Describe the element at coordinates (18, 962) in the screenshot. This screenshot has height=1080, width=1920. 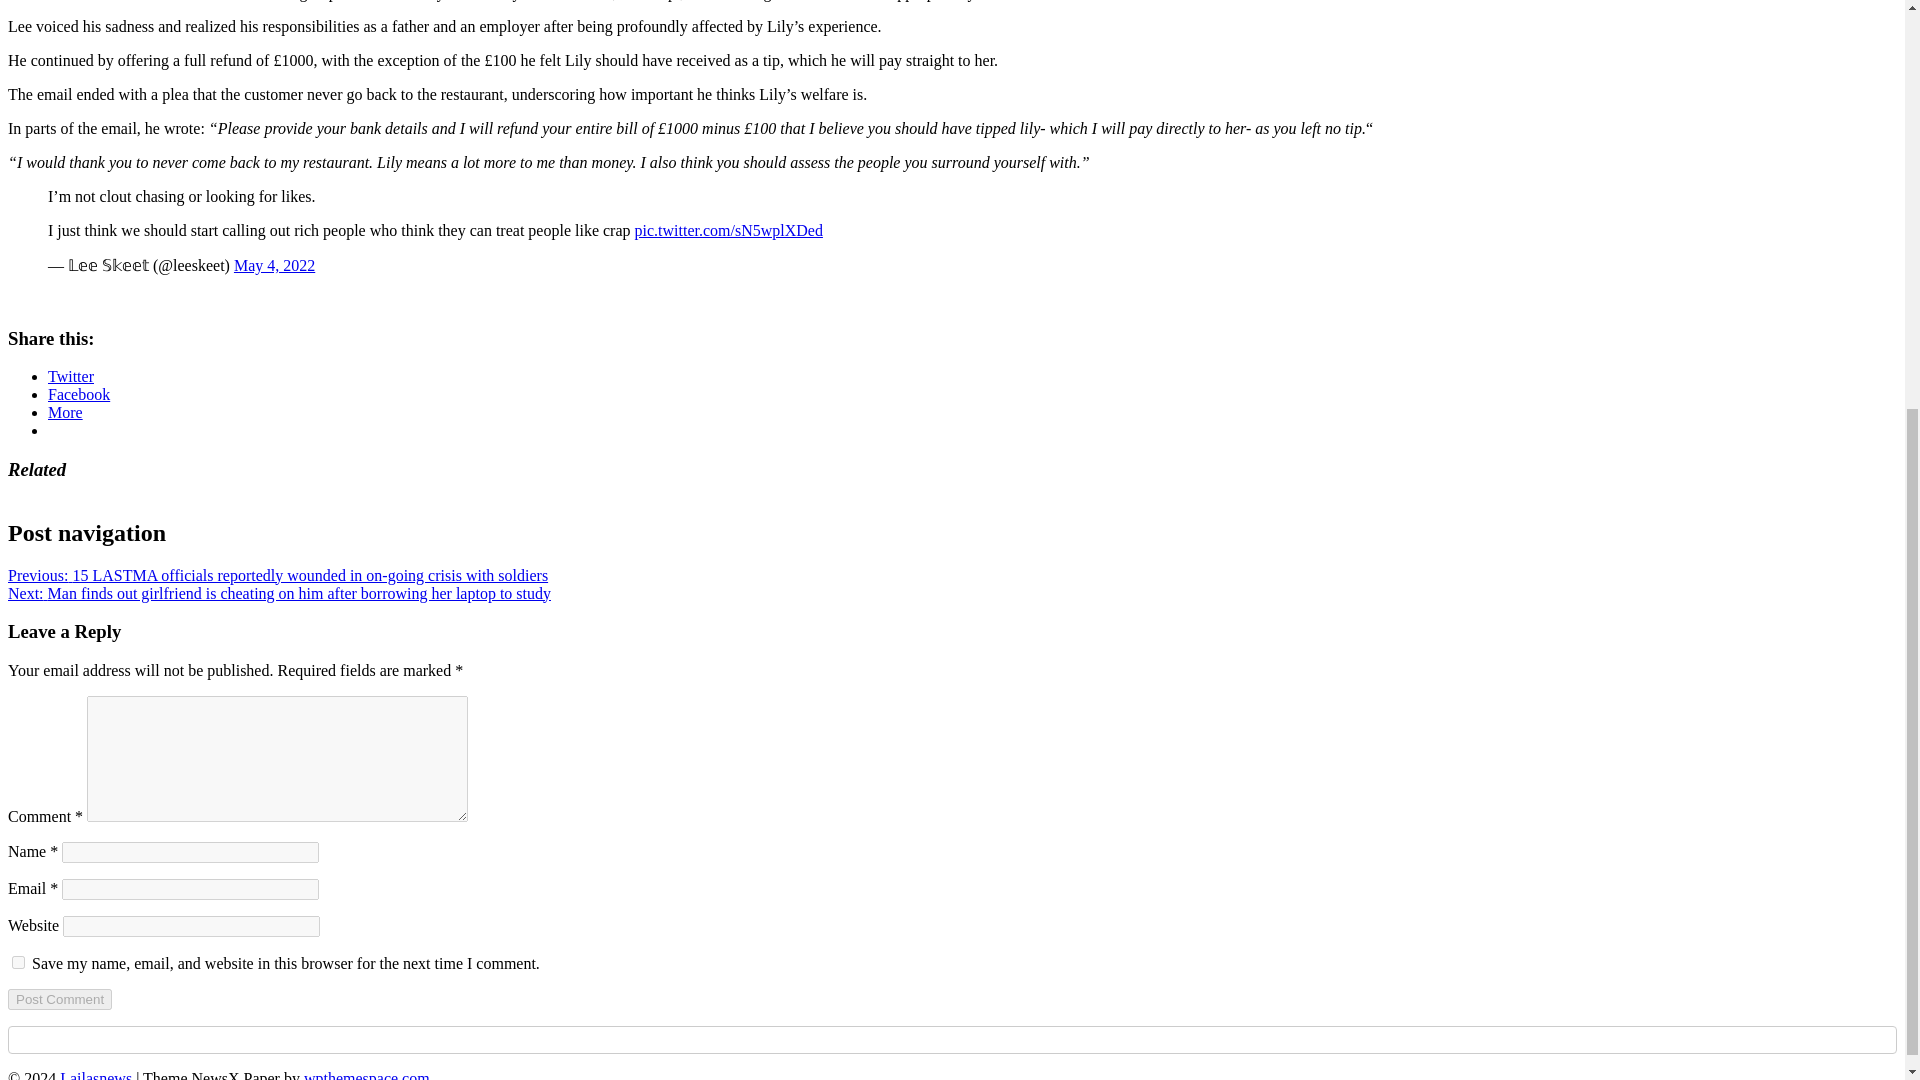
I see `yes` at that location.